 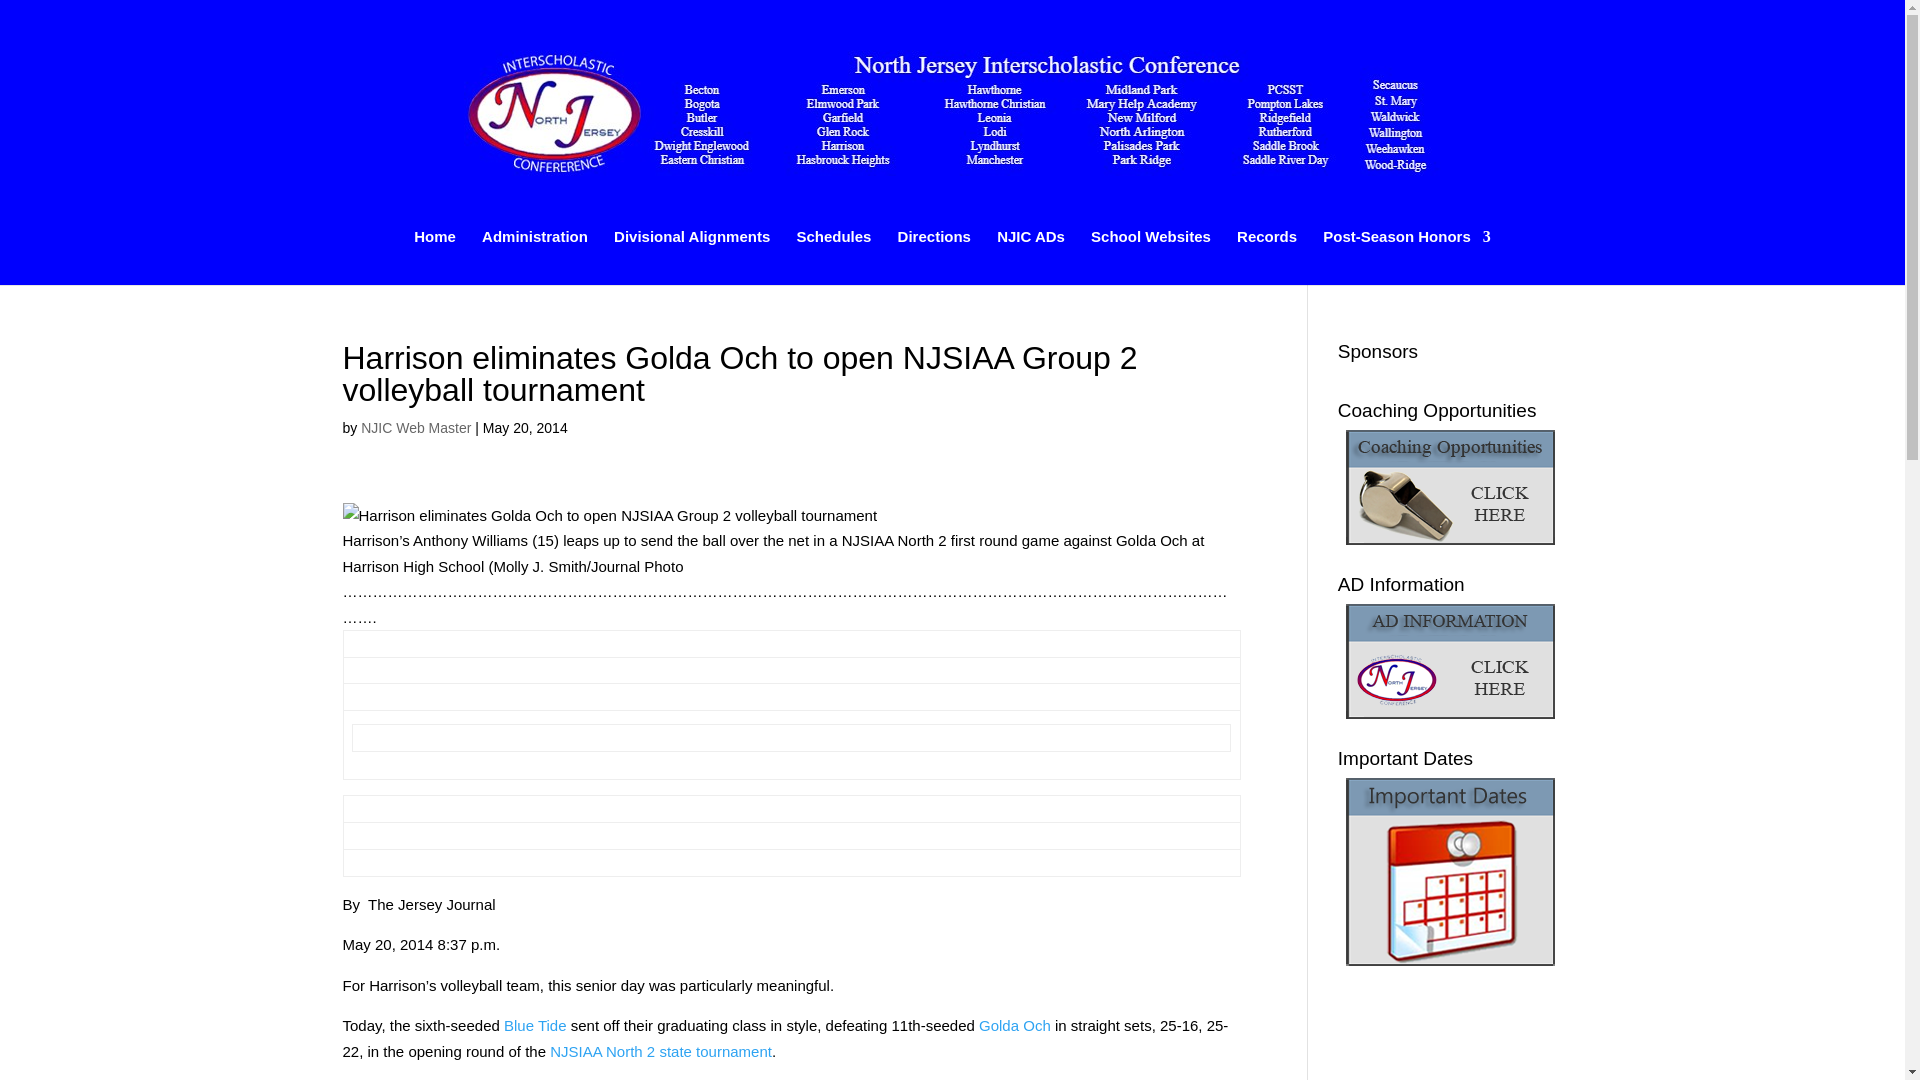 What do you see at coordinates (1150, 258) in the screenshot?
I see `School Websites` at bounding box center [1150, 258].